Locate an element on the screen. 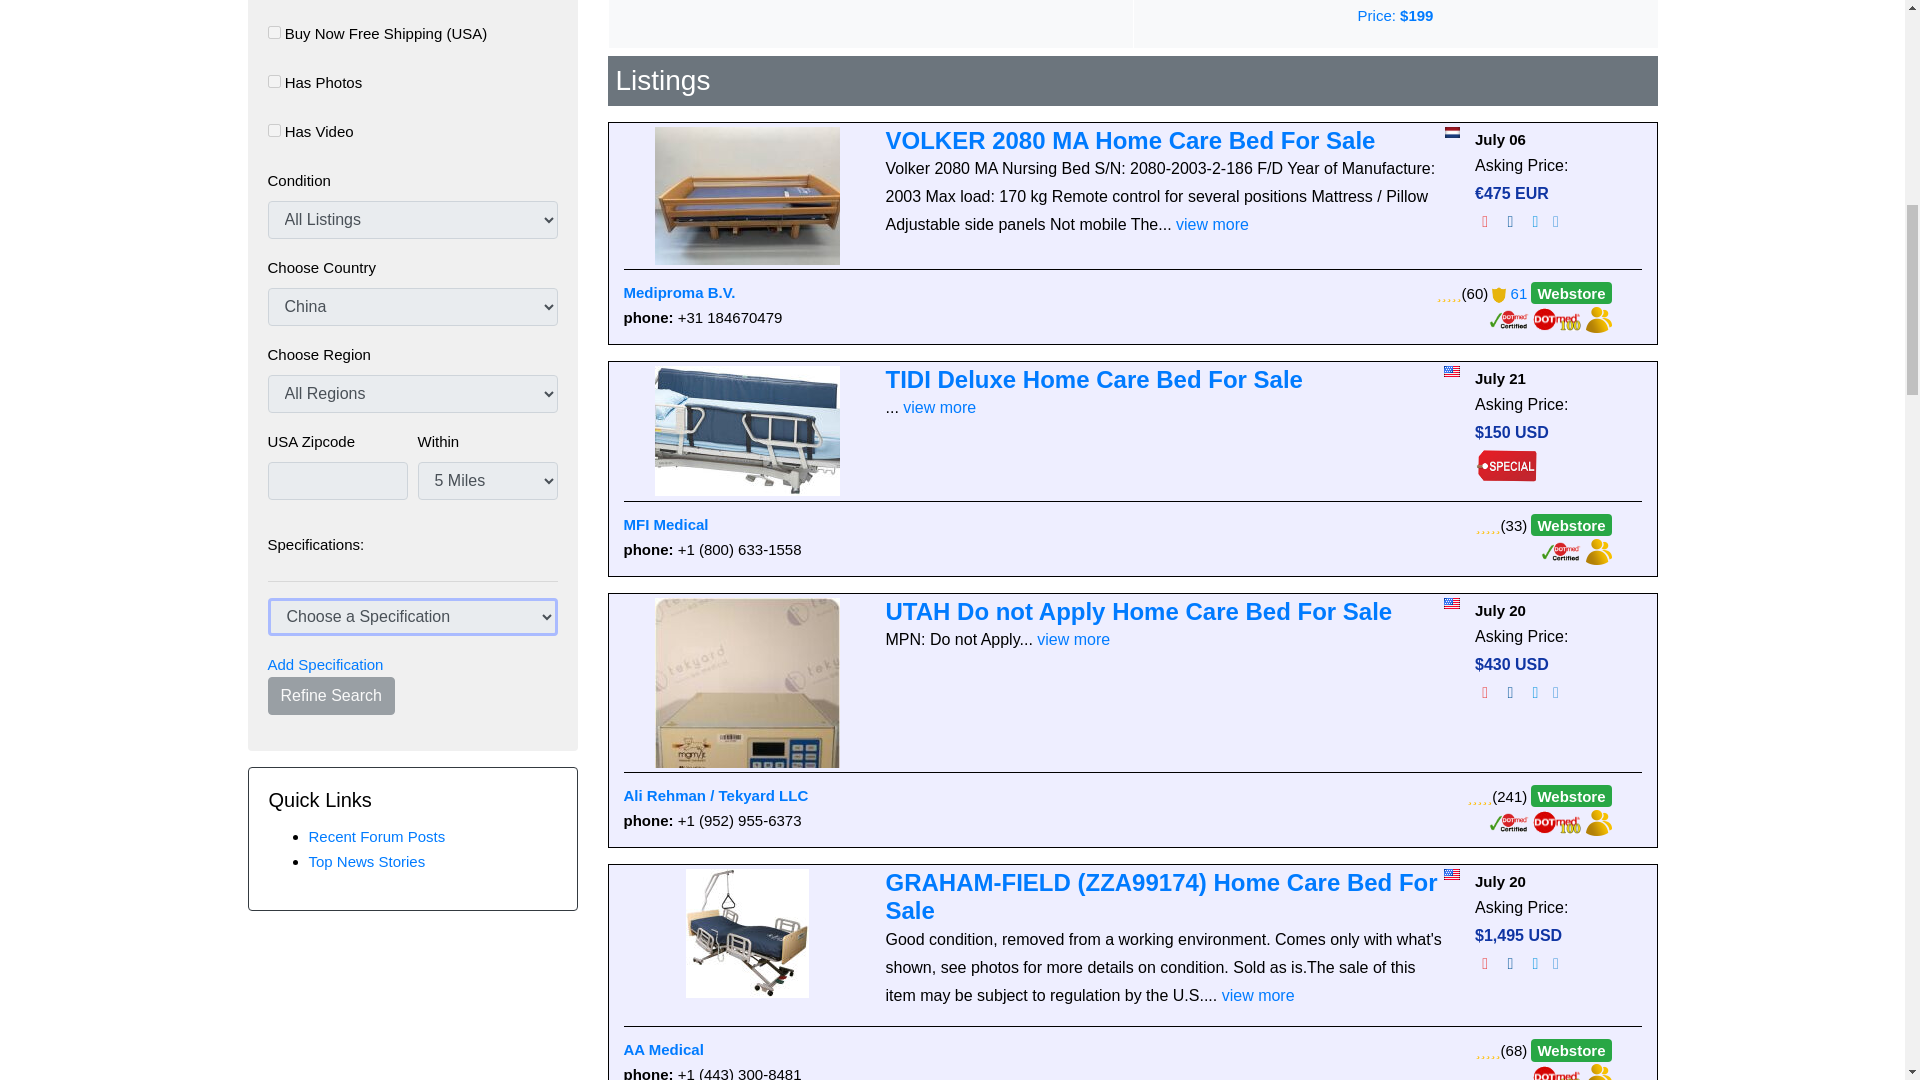 Image resolution: width=1920 pixels, height=1080 pixels. 1 is located at coordinates (274, 80).